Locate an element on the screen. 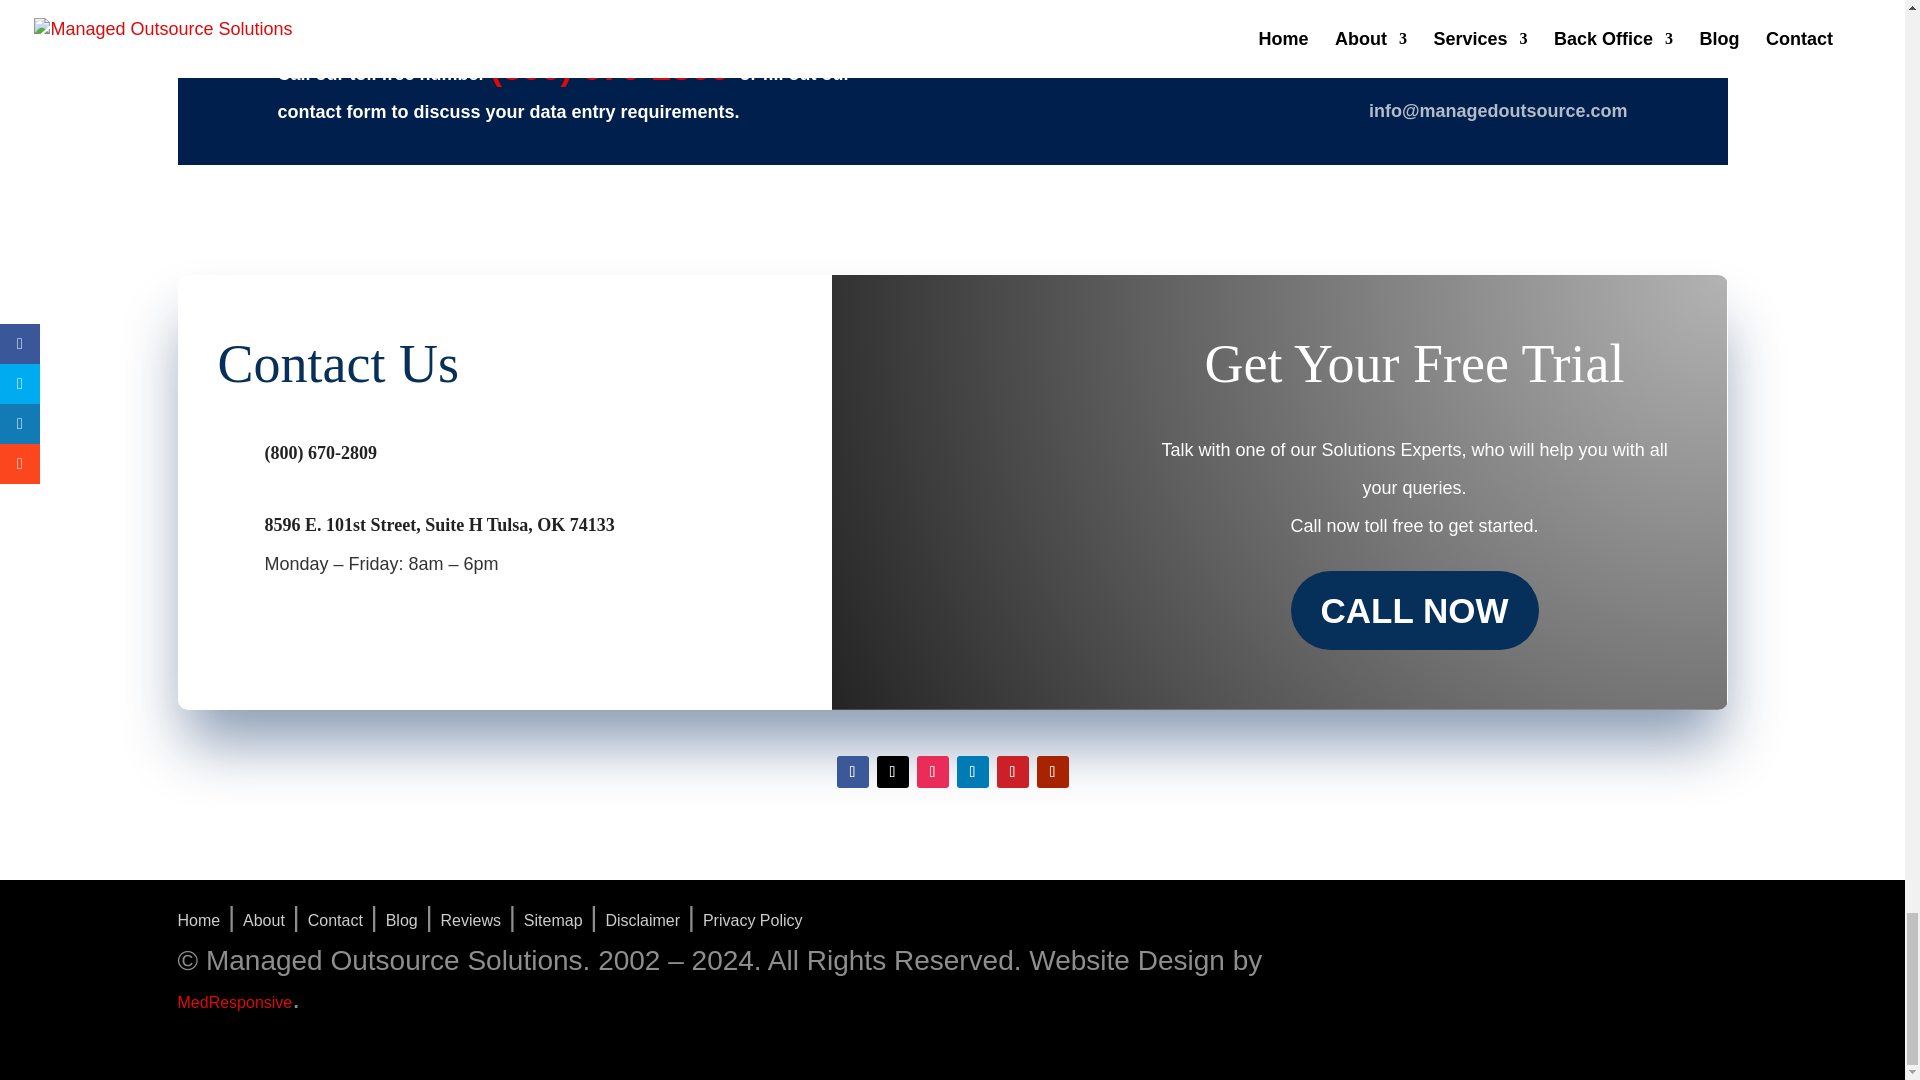 This screenshot has width=1920, height=1080. Follow on Instagram is located at coordinates (932, 772).